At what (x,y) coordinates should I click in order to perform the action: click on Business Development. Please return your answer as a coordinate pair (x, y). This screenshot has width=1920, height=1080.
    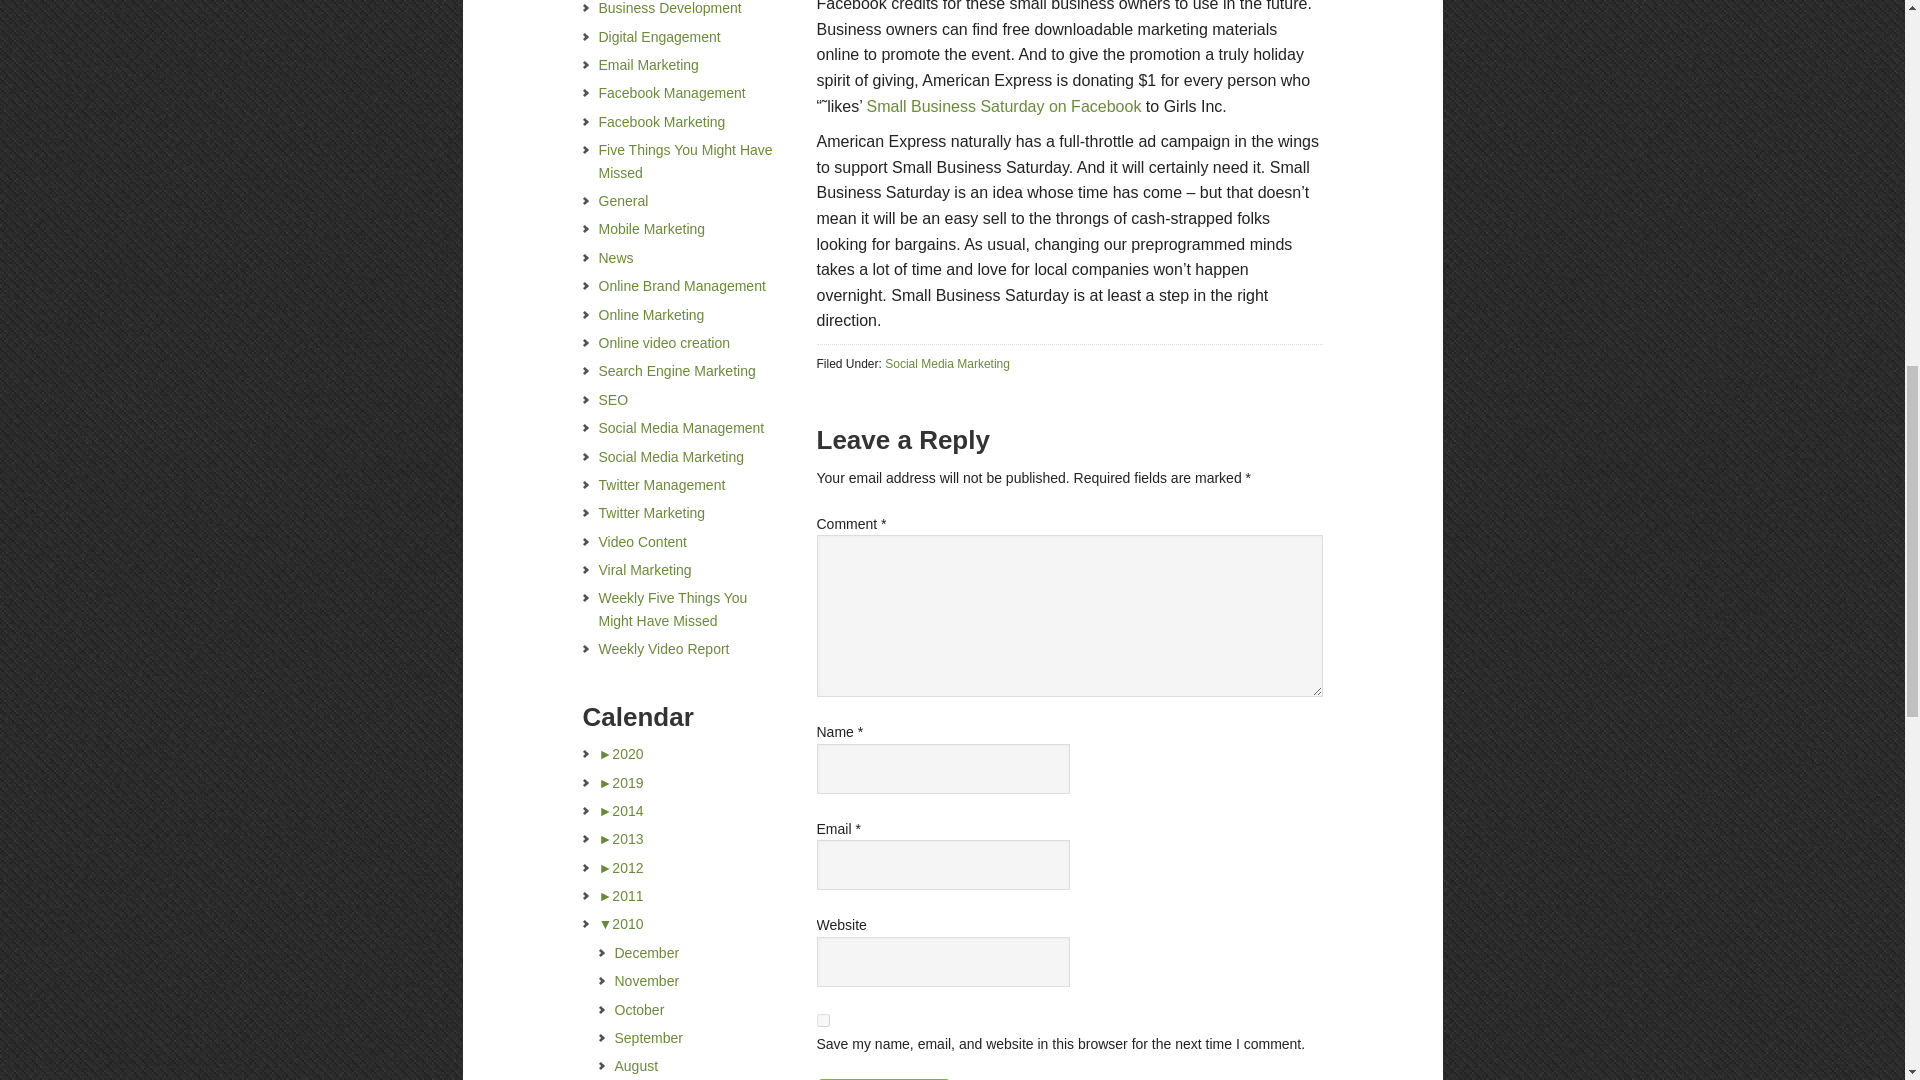
    Looking at the image, I should click on (669, 8).